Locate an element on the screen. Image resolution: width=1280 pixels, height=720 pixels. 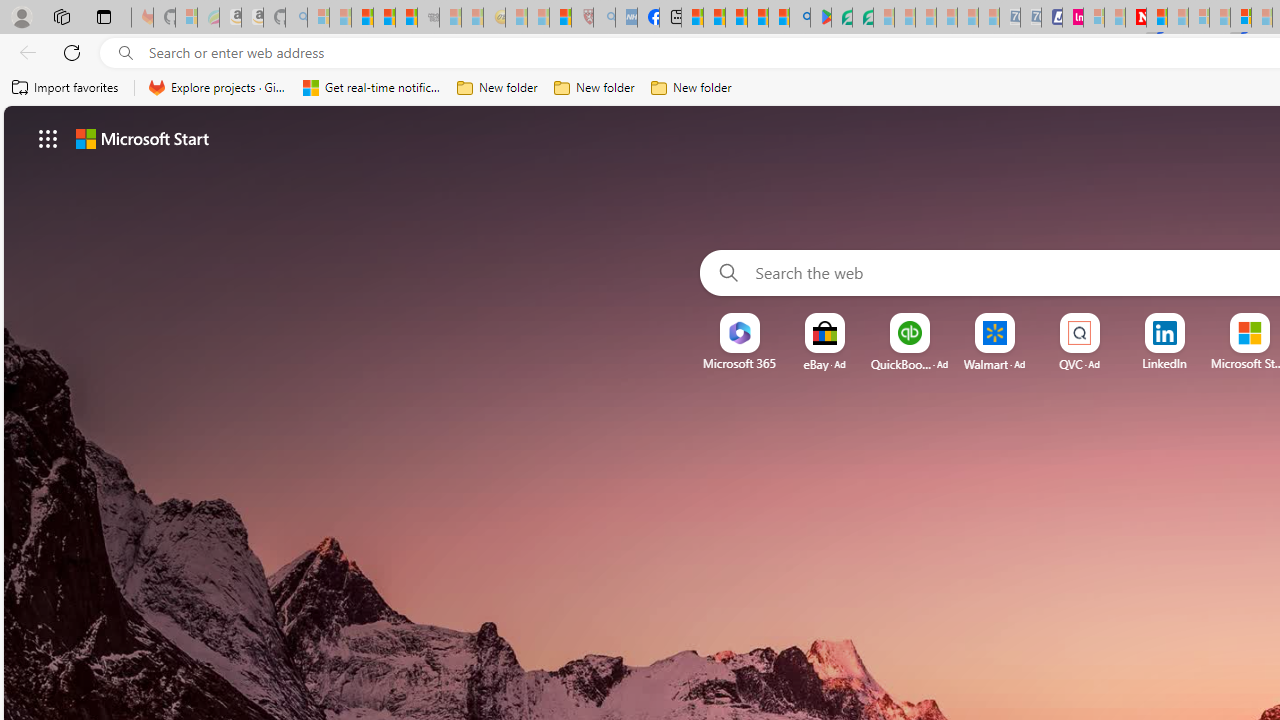
google - Search is located at coordinates (800, 18).